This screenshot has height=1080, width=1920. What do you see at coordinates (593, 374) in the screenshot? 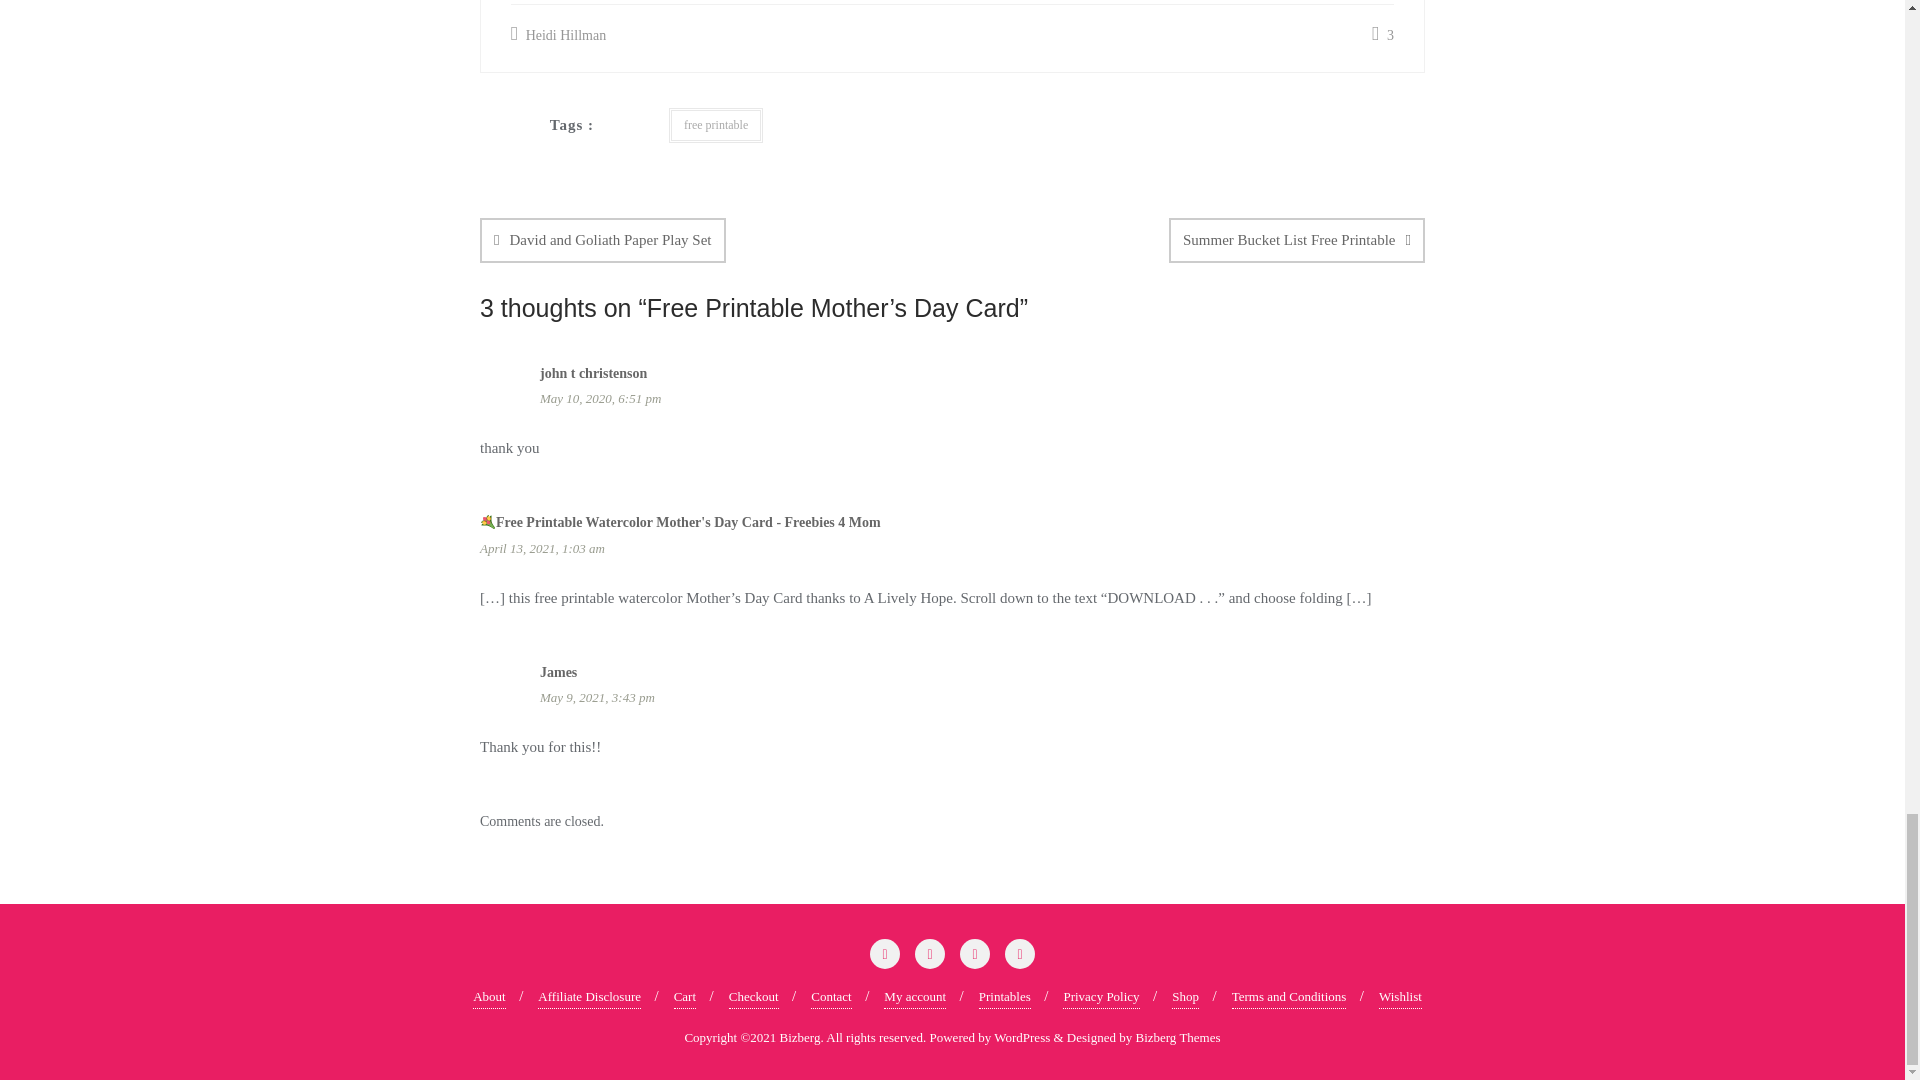
I see `john t christenson` at bounding box center [593, 374].